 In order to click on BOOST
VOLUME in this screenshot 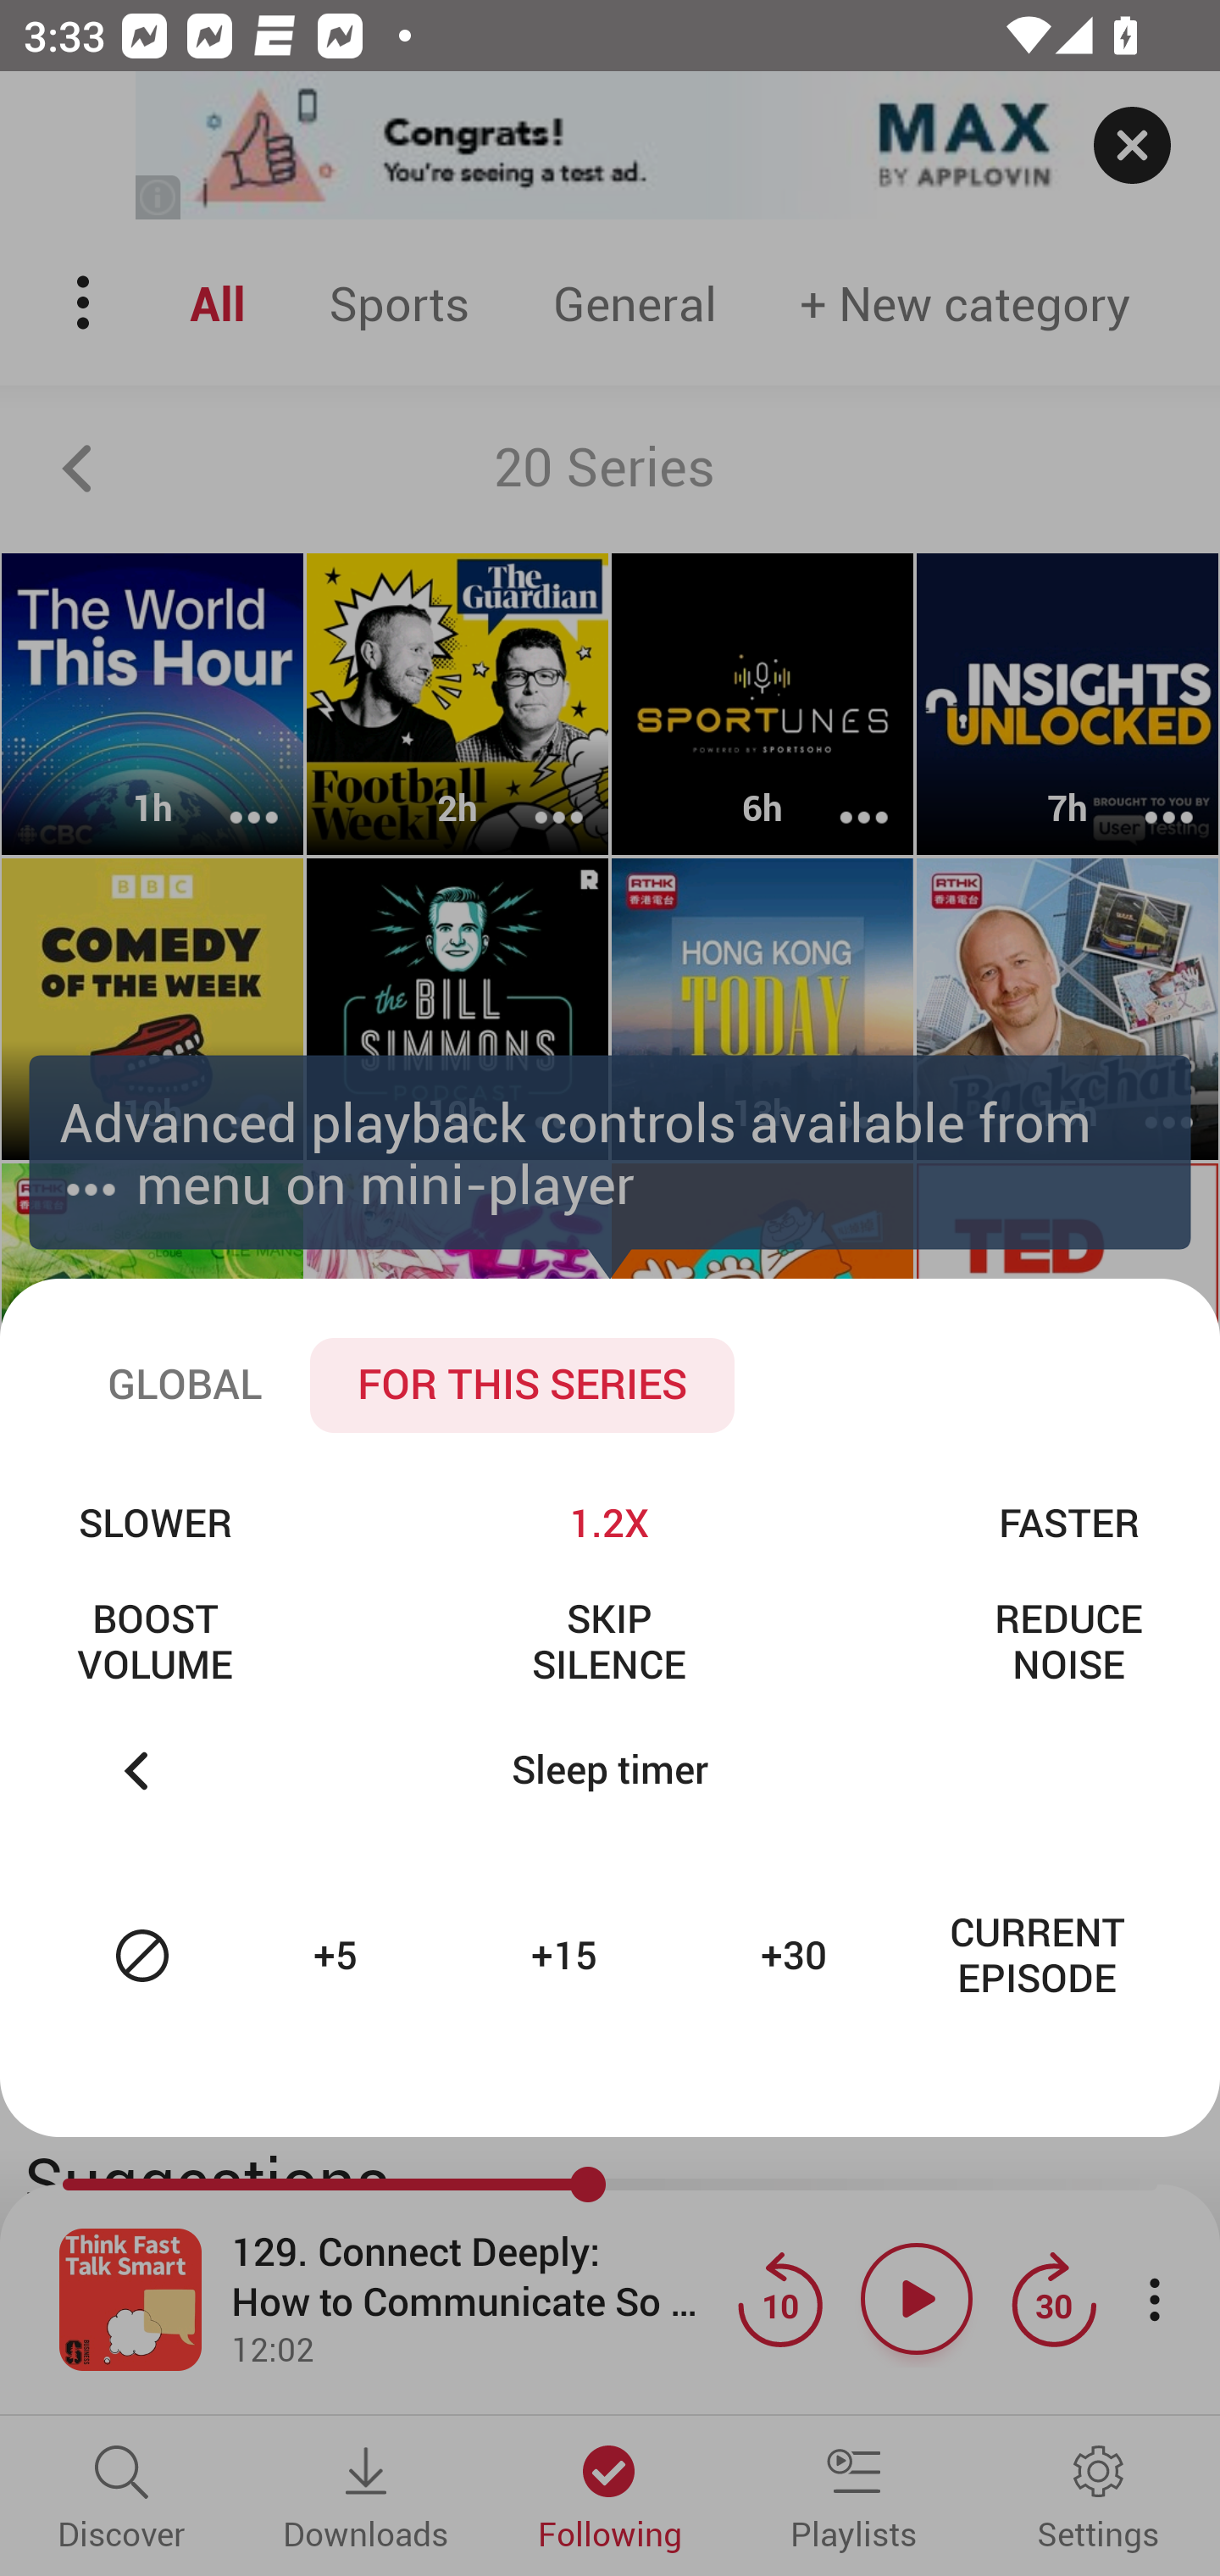, I will do `click(155, 1641)`.